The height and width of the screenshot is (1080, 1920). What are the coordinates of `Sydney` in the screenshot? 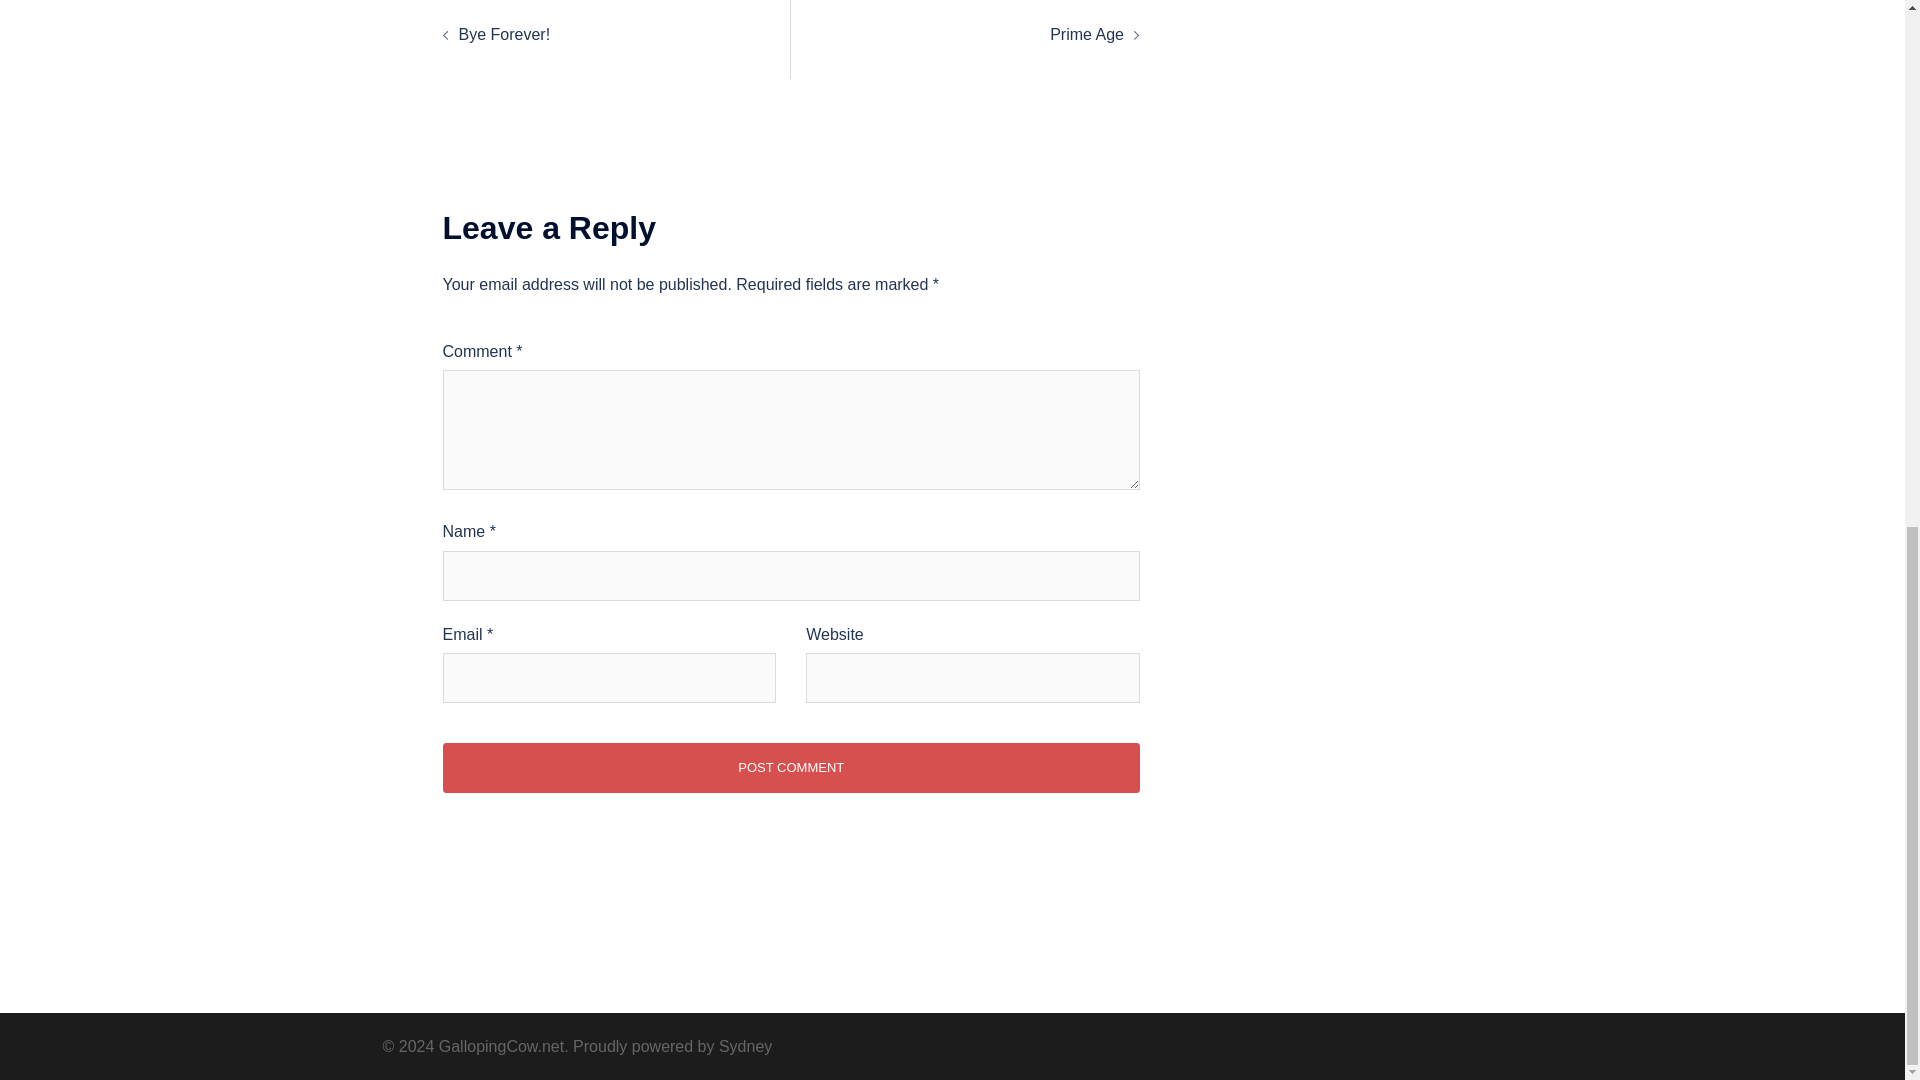 It's located at (744, 1046).